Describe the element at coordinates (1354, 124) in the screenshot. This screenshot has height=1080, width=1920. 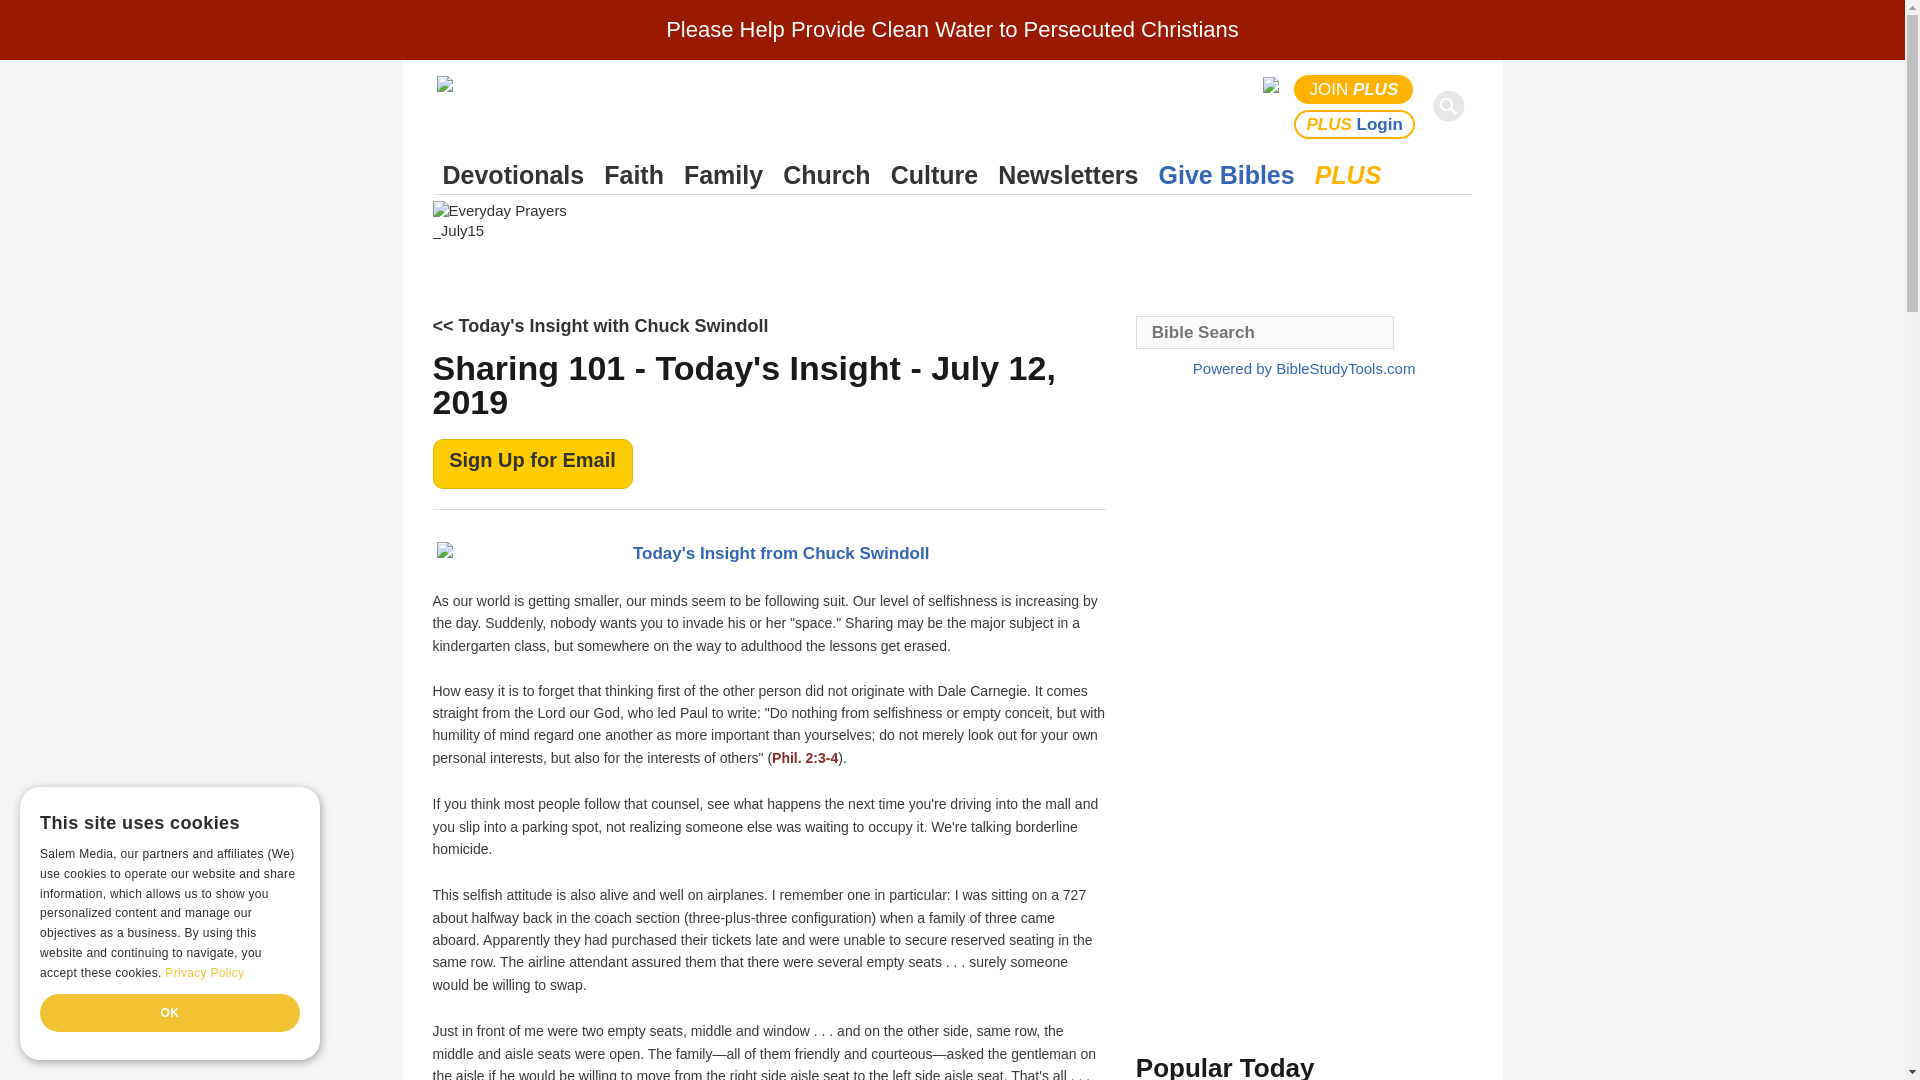
I see `Plus Login` at that location.